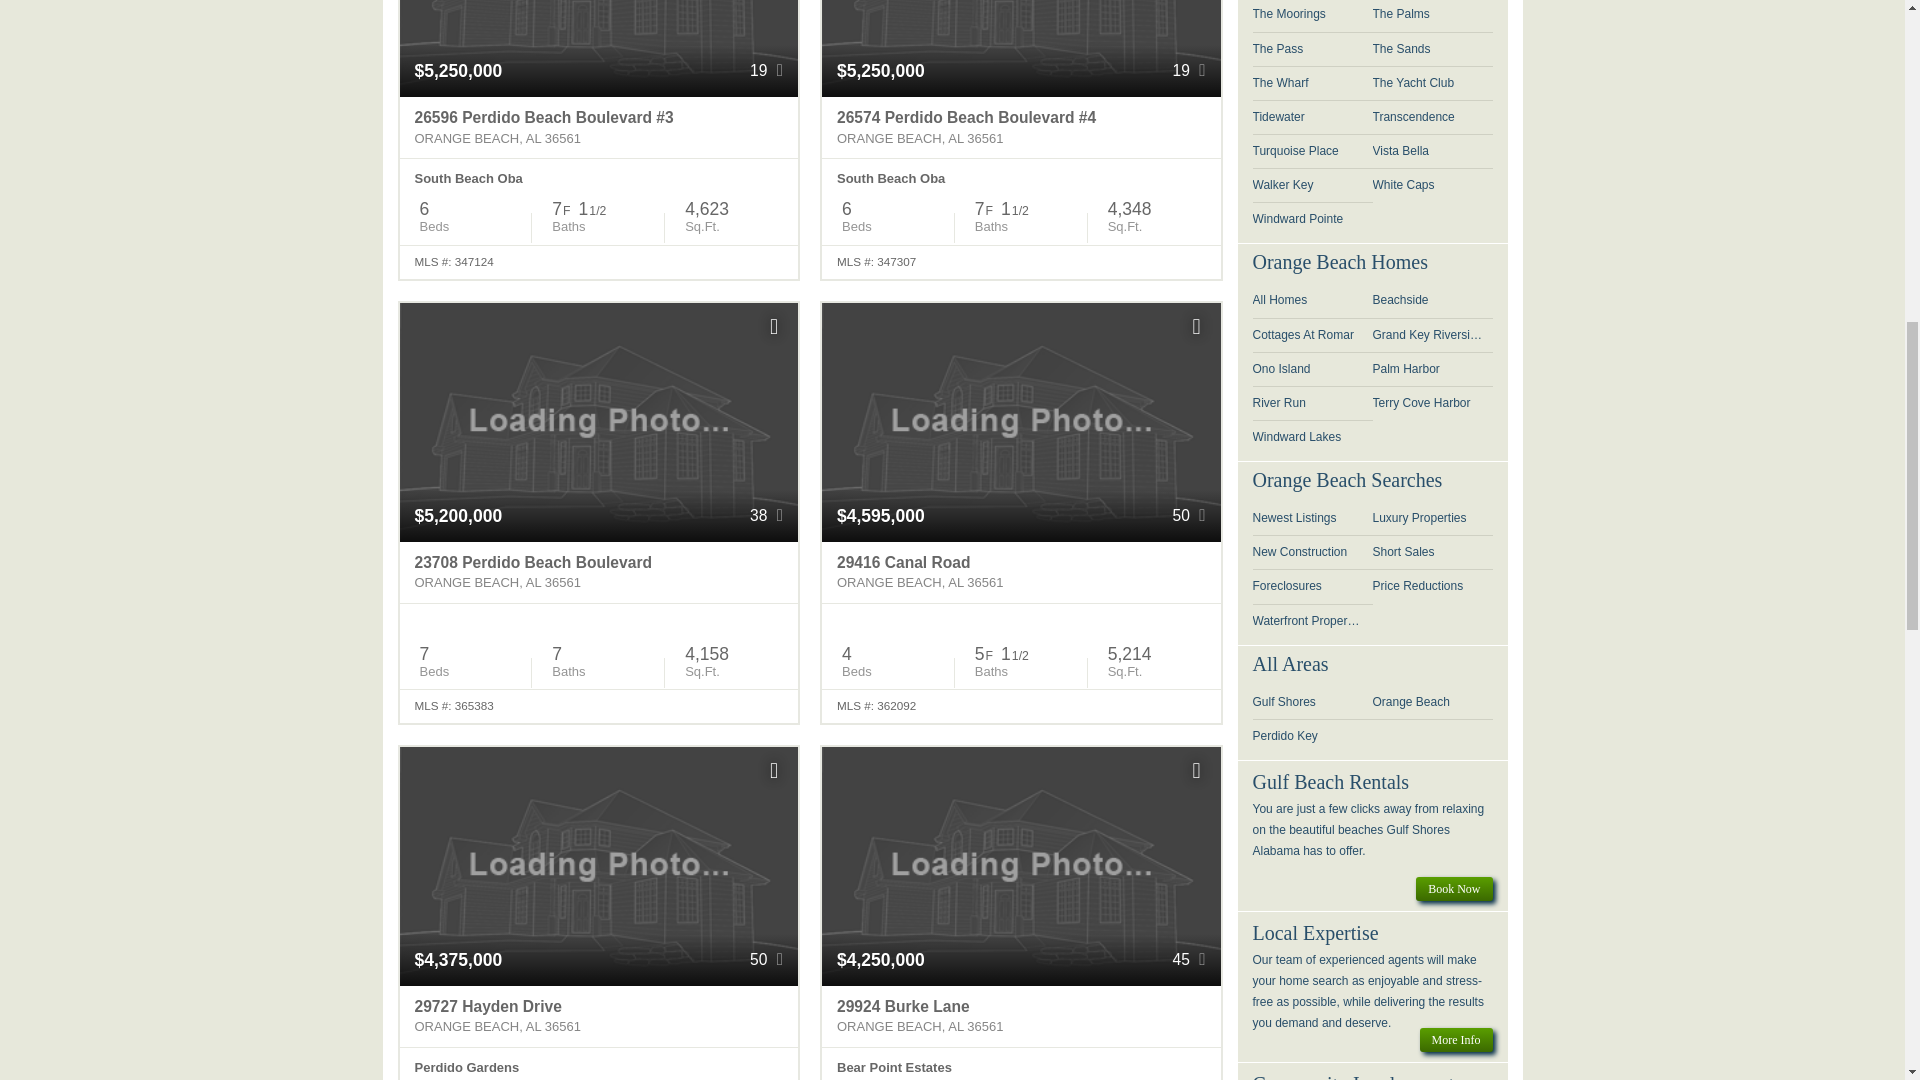  What do you see at coordinates (598, 572) in the screenshot?
I see `23708 Perdido Beach Boulevard Orange Beach,  AL 36561` at bounding box center [598, 572].